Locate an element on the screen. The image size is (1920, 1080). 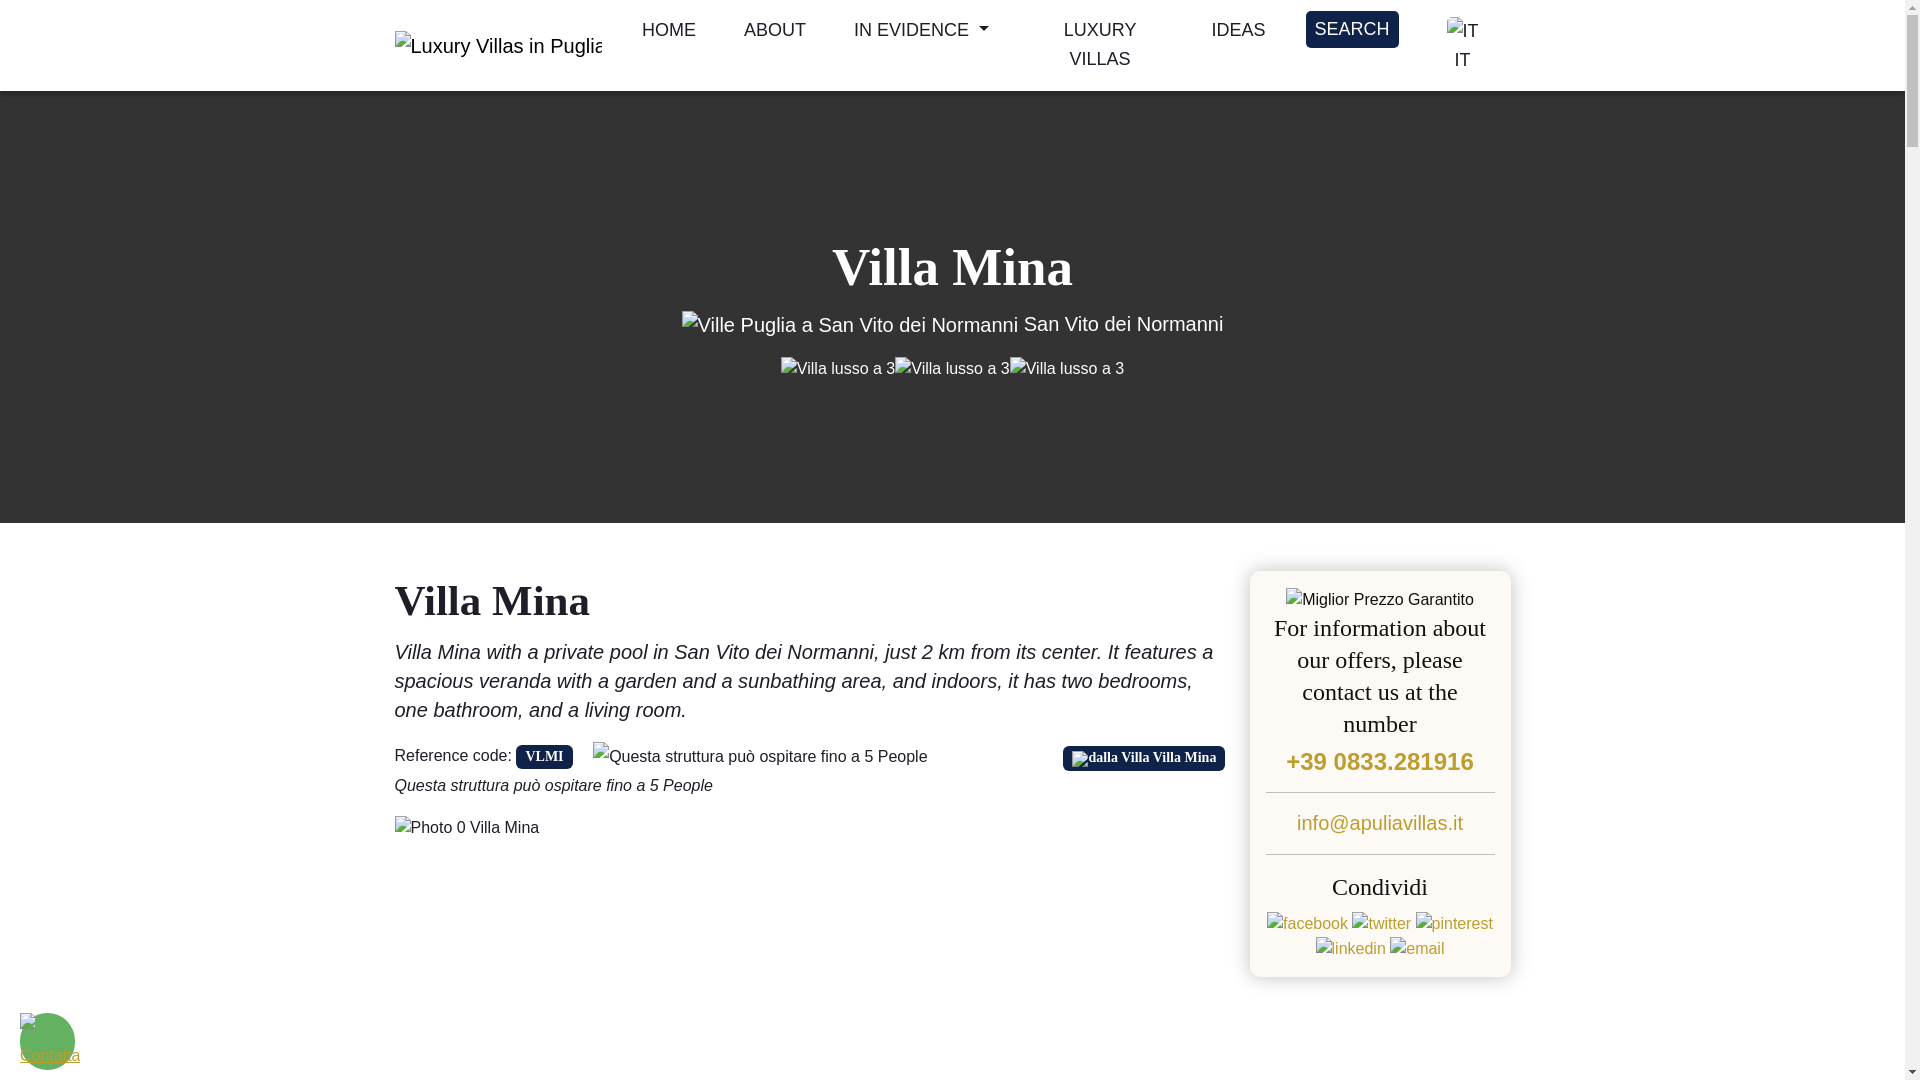
IN EVIDENCE is located at coordinates (921, 30).